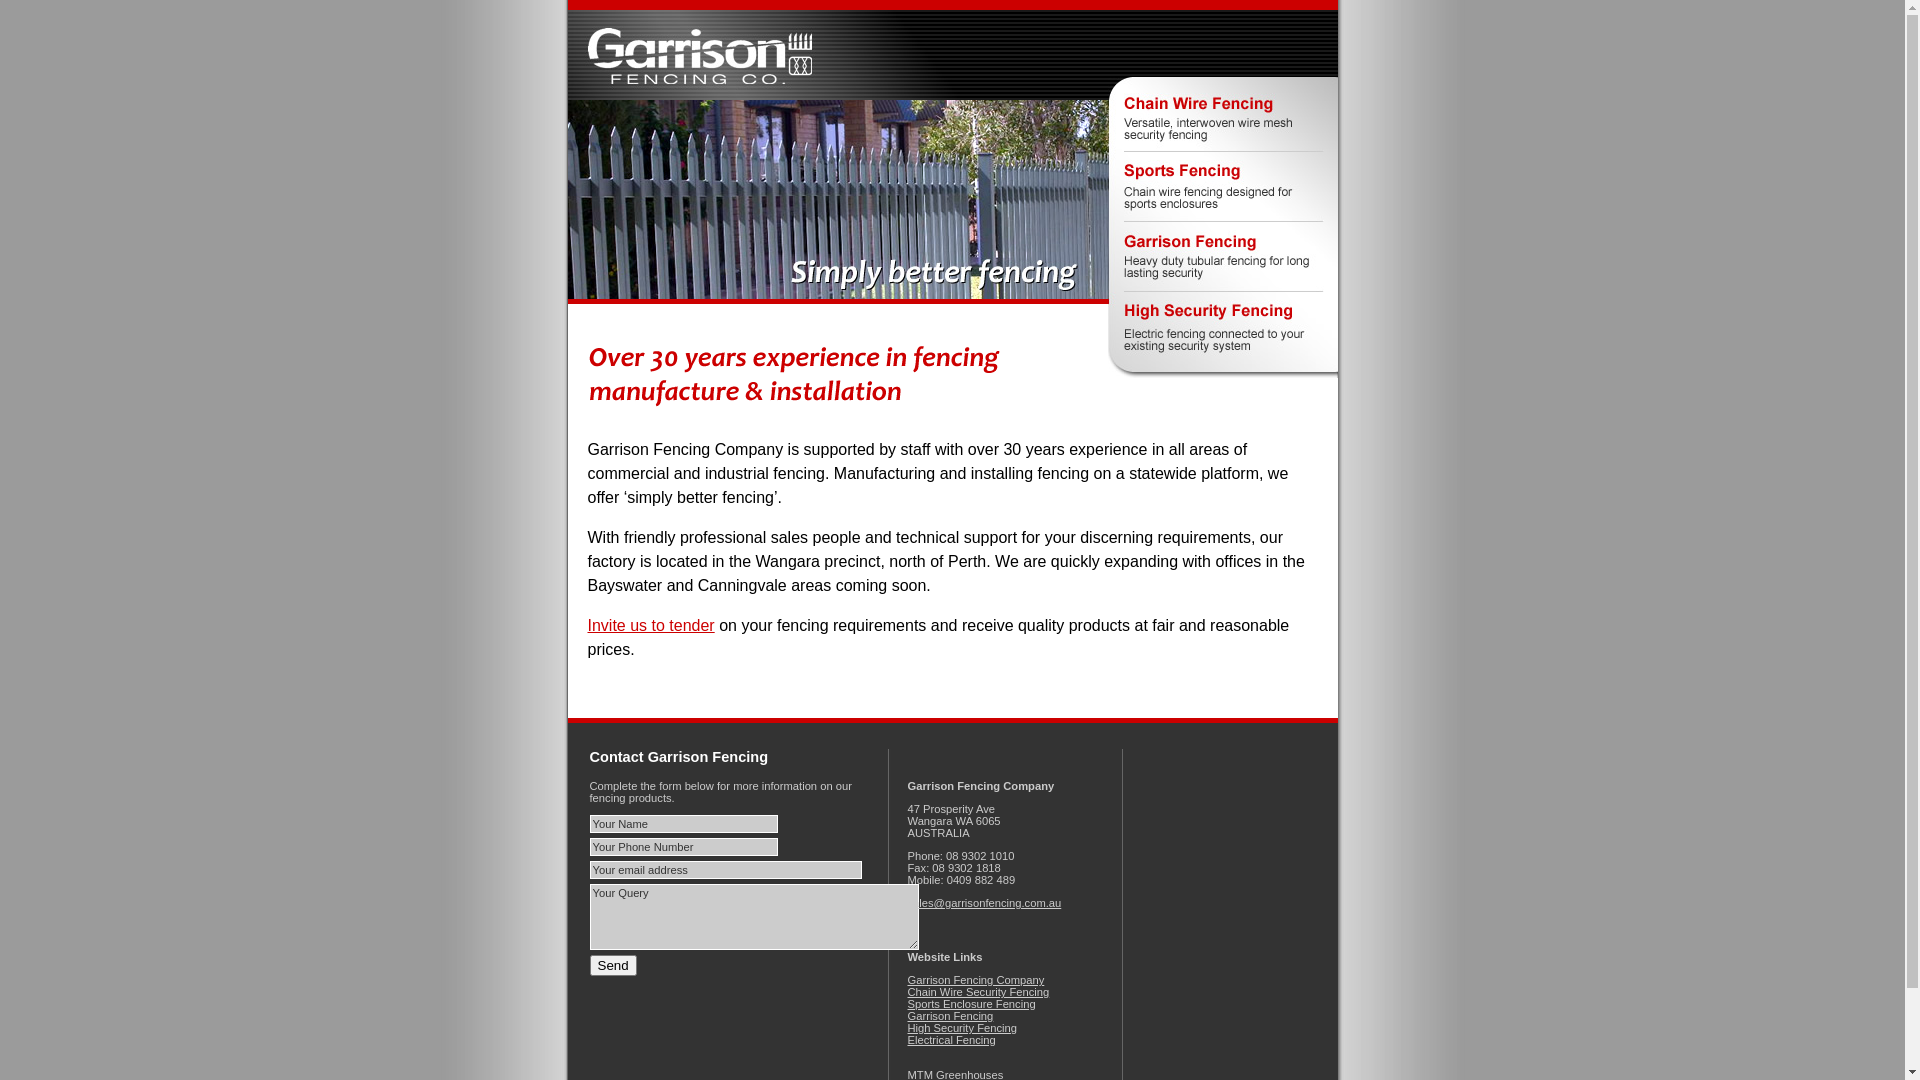 Image resolution: width=1920 pixels, height=1080 pixels. Describe the element at coordinates (652, 626) in the screenshot. I see `Invite us to tender` at that location.